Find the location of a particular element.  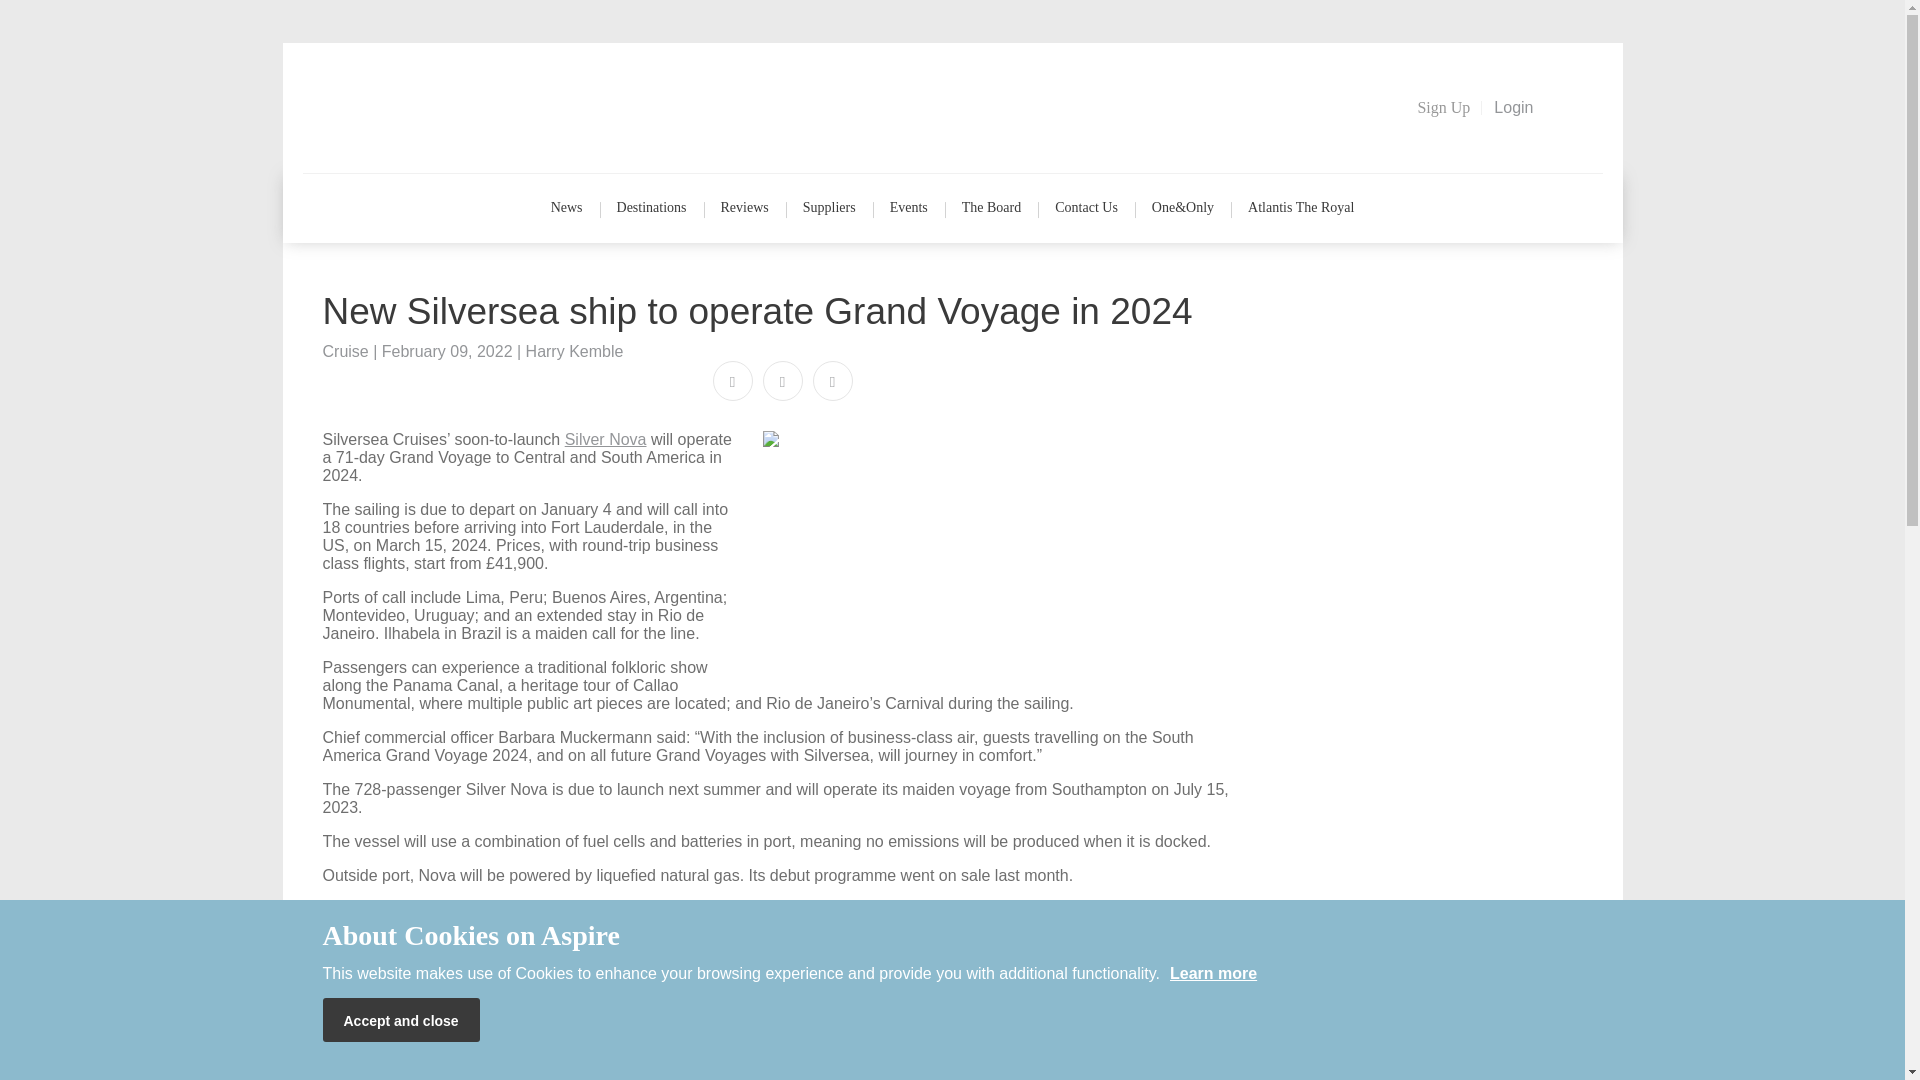

Suppliers is located at coordinates (829, 208).